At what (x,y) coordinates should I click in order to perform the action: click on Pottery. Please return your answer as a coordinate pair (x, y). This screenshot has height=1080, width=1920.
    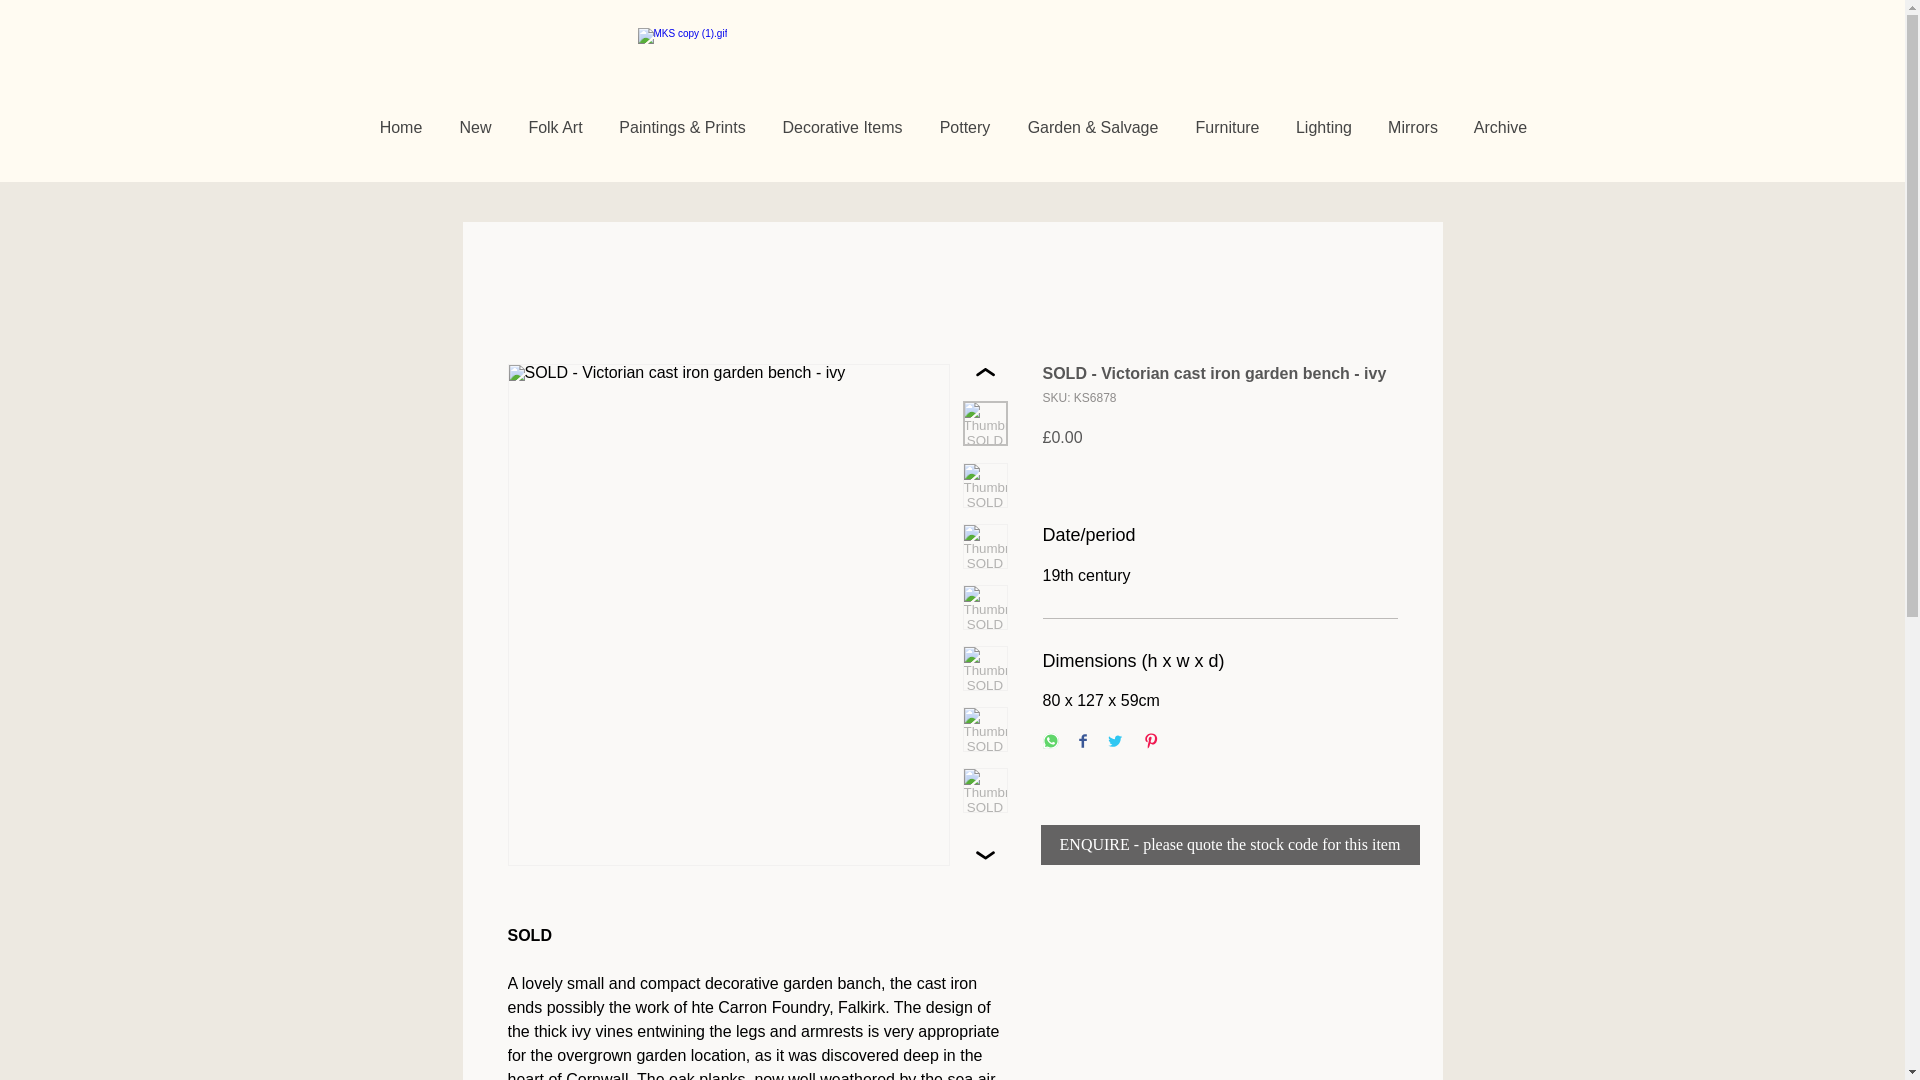
    Looking at the image, I should click on (964, 128).